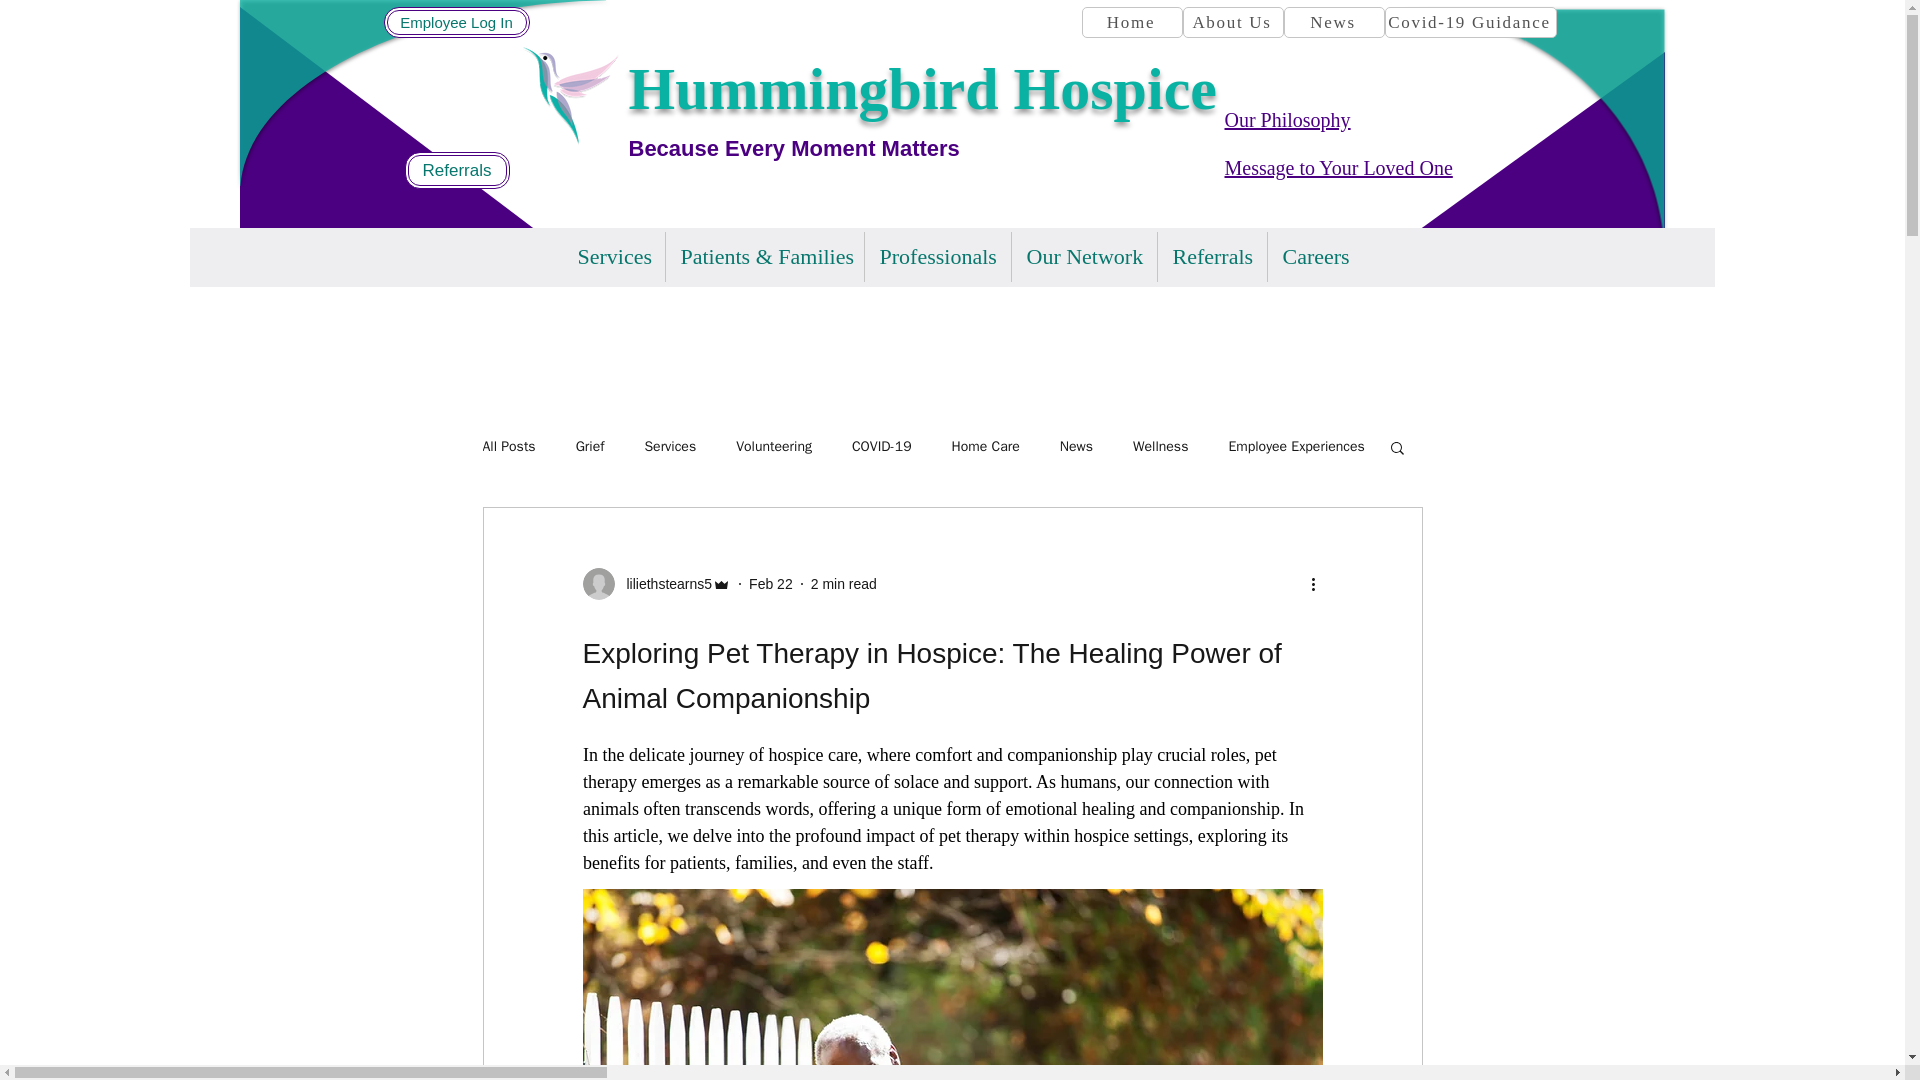 The image size is (1920, 1080). What do you see at coordinates (1232, 22) in the screenshot?
I see `About Us` at bounding box center [1232, 22].